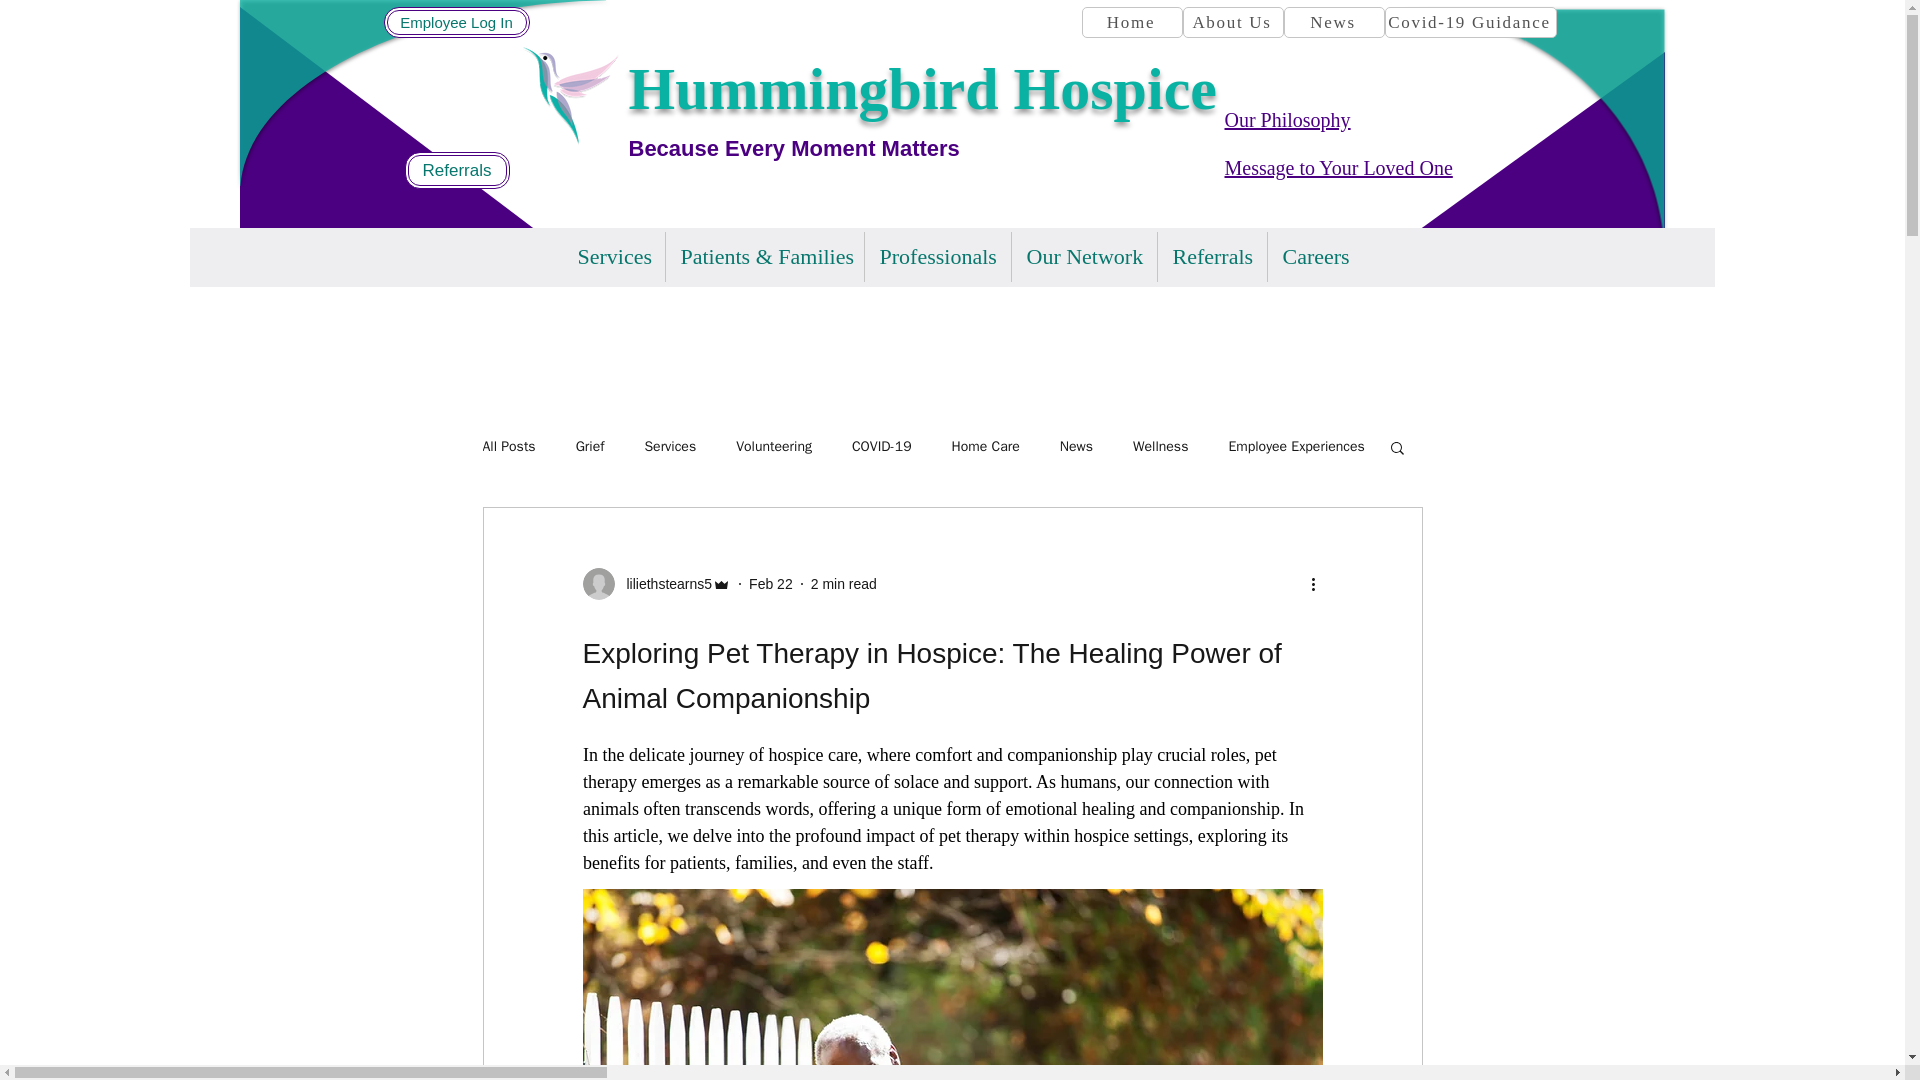 The image size is (1920, 1080). What do you see at coordinates (1232, 22) in the screenshot?
I see `About Us` at bounding box center [1232, 22].